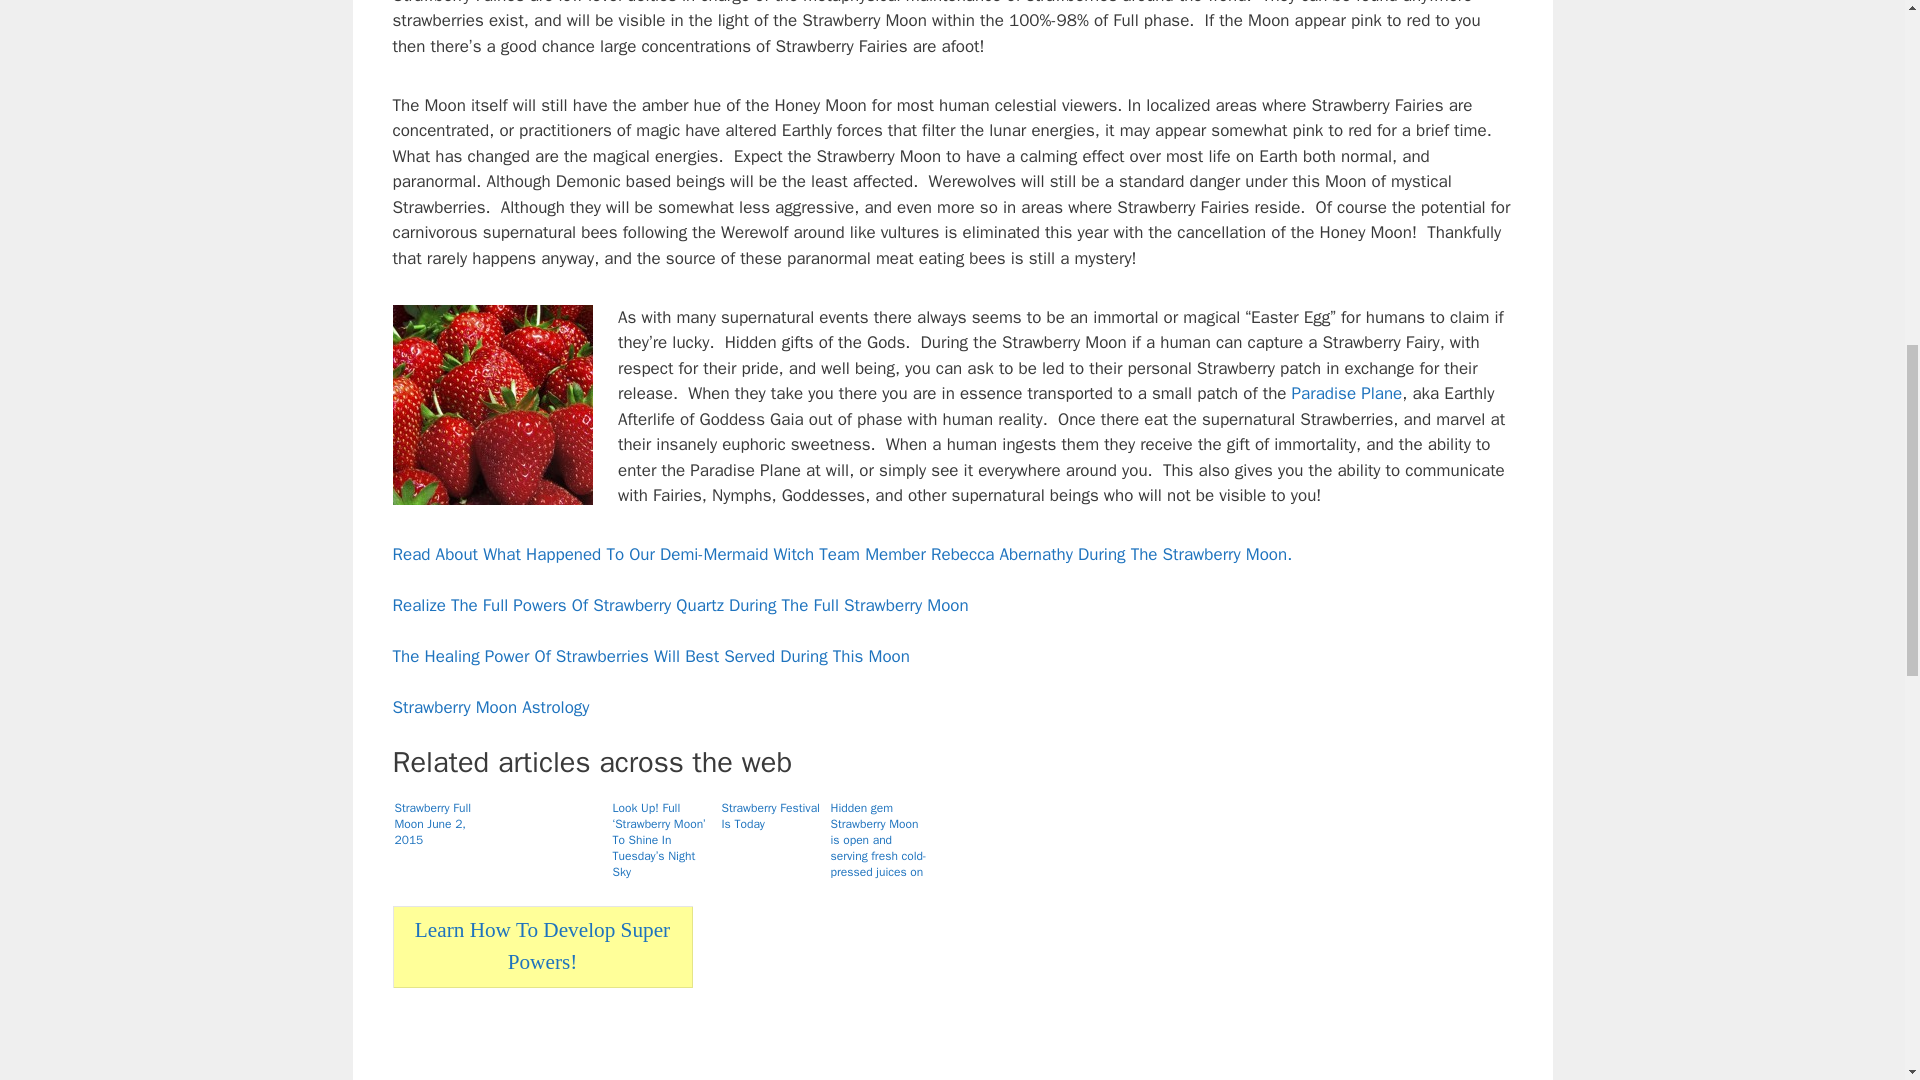 This screenshot has height=1080, width=1920. Describe the element at coordinates (1855, 949) in the screenshot. I see `Scroll back to top` at that location.